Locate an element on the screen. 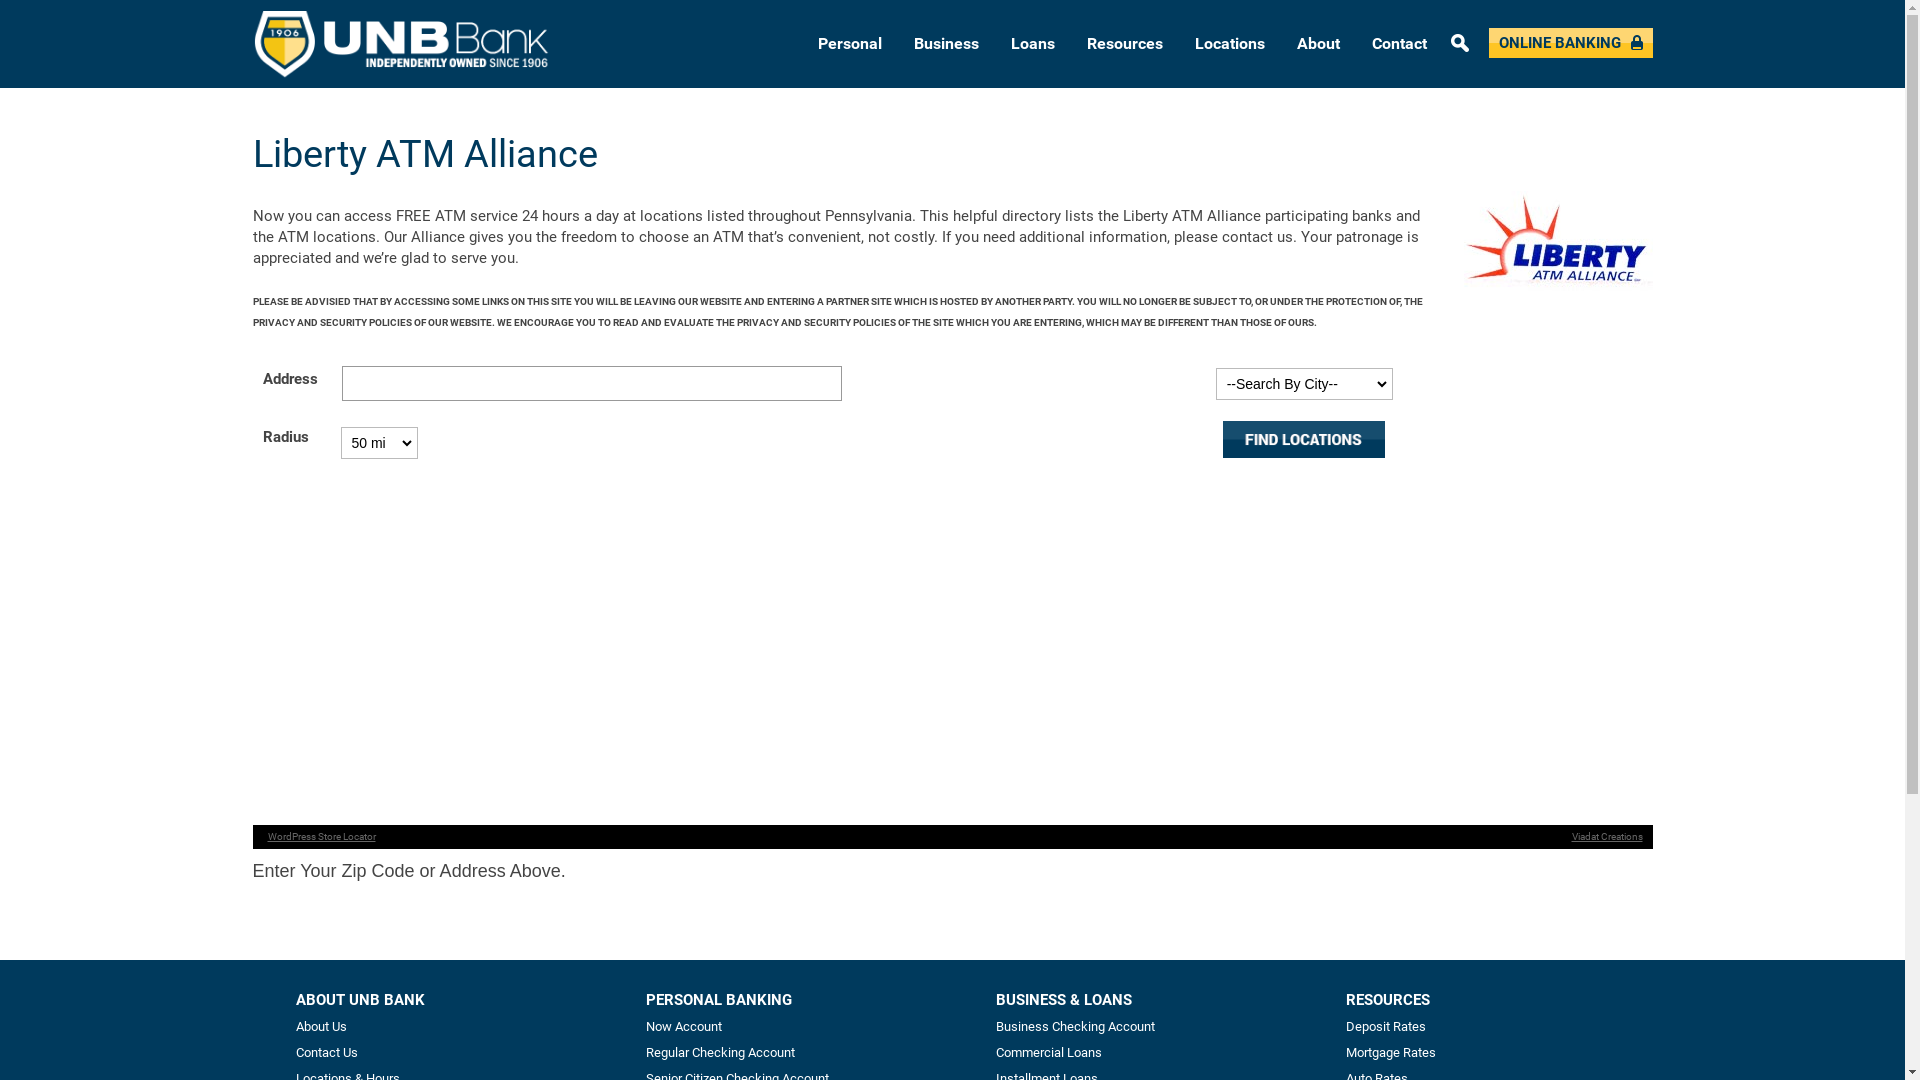 The image size is (1920, 1080). Contact is located at coordinates (1400, 44).